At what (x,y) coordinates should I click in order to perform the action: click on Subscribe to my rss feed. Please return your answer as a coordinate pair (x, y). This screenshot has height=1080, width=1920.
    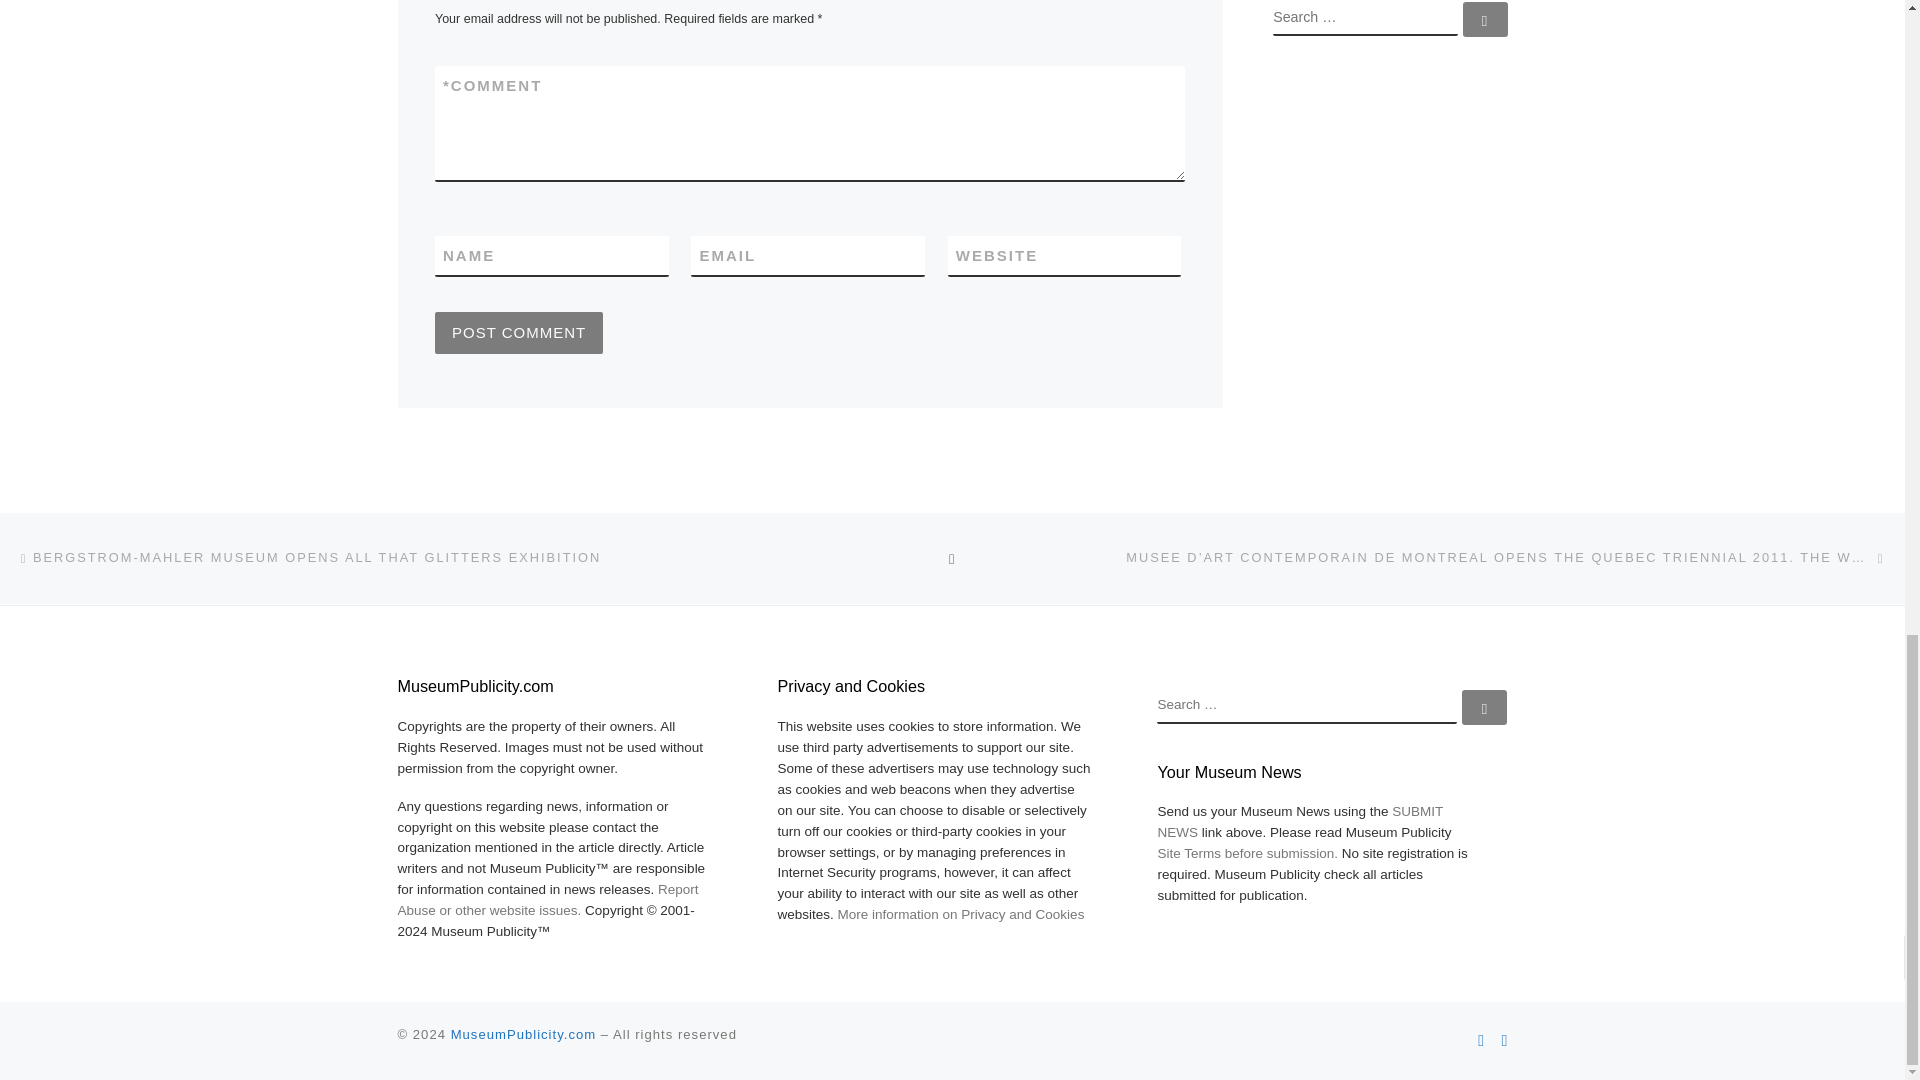
    Looking at the image, I should click on (1481, 1040).